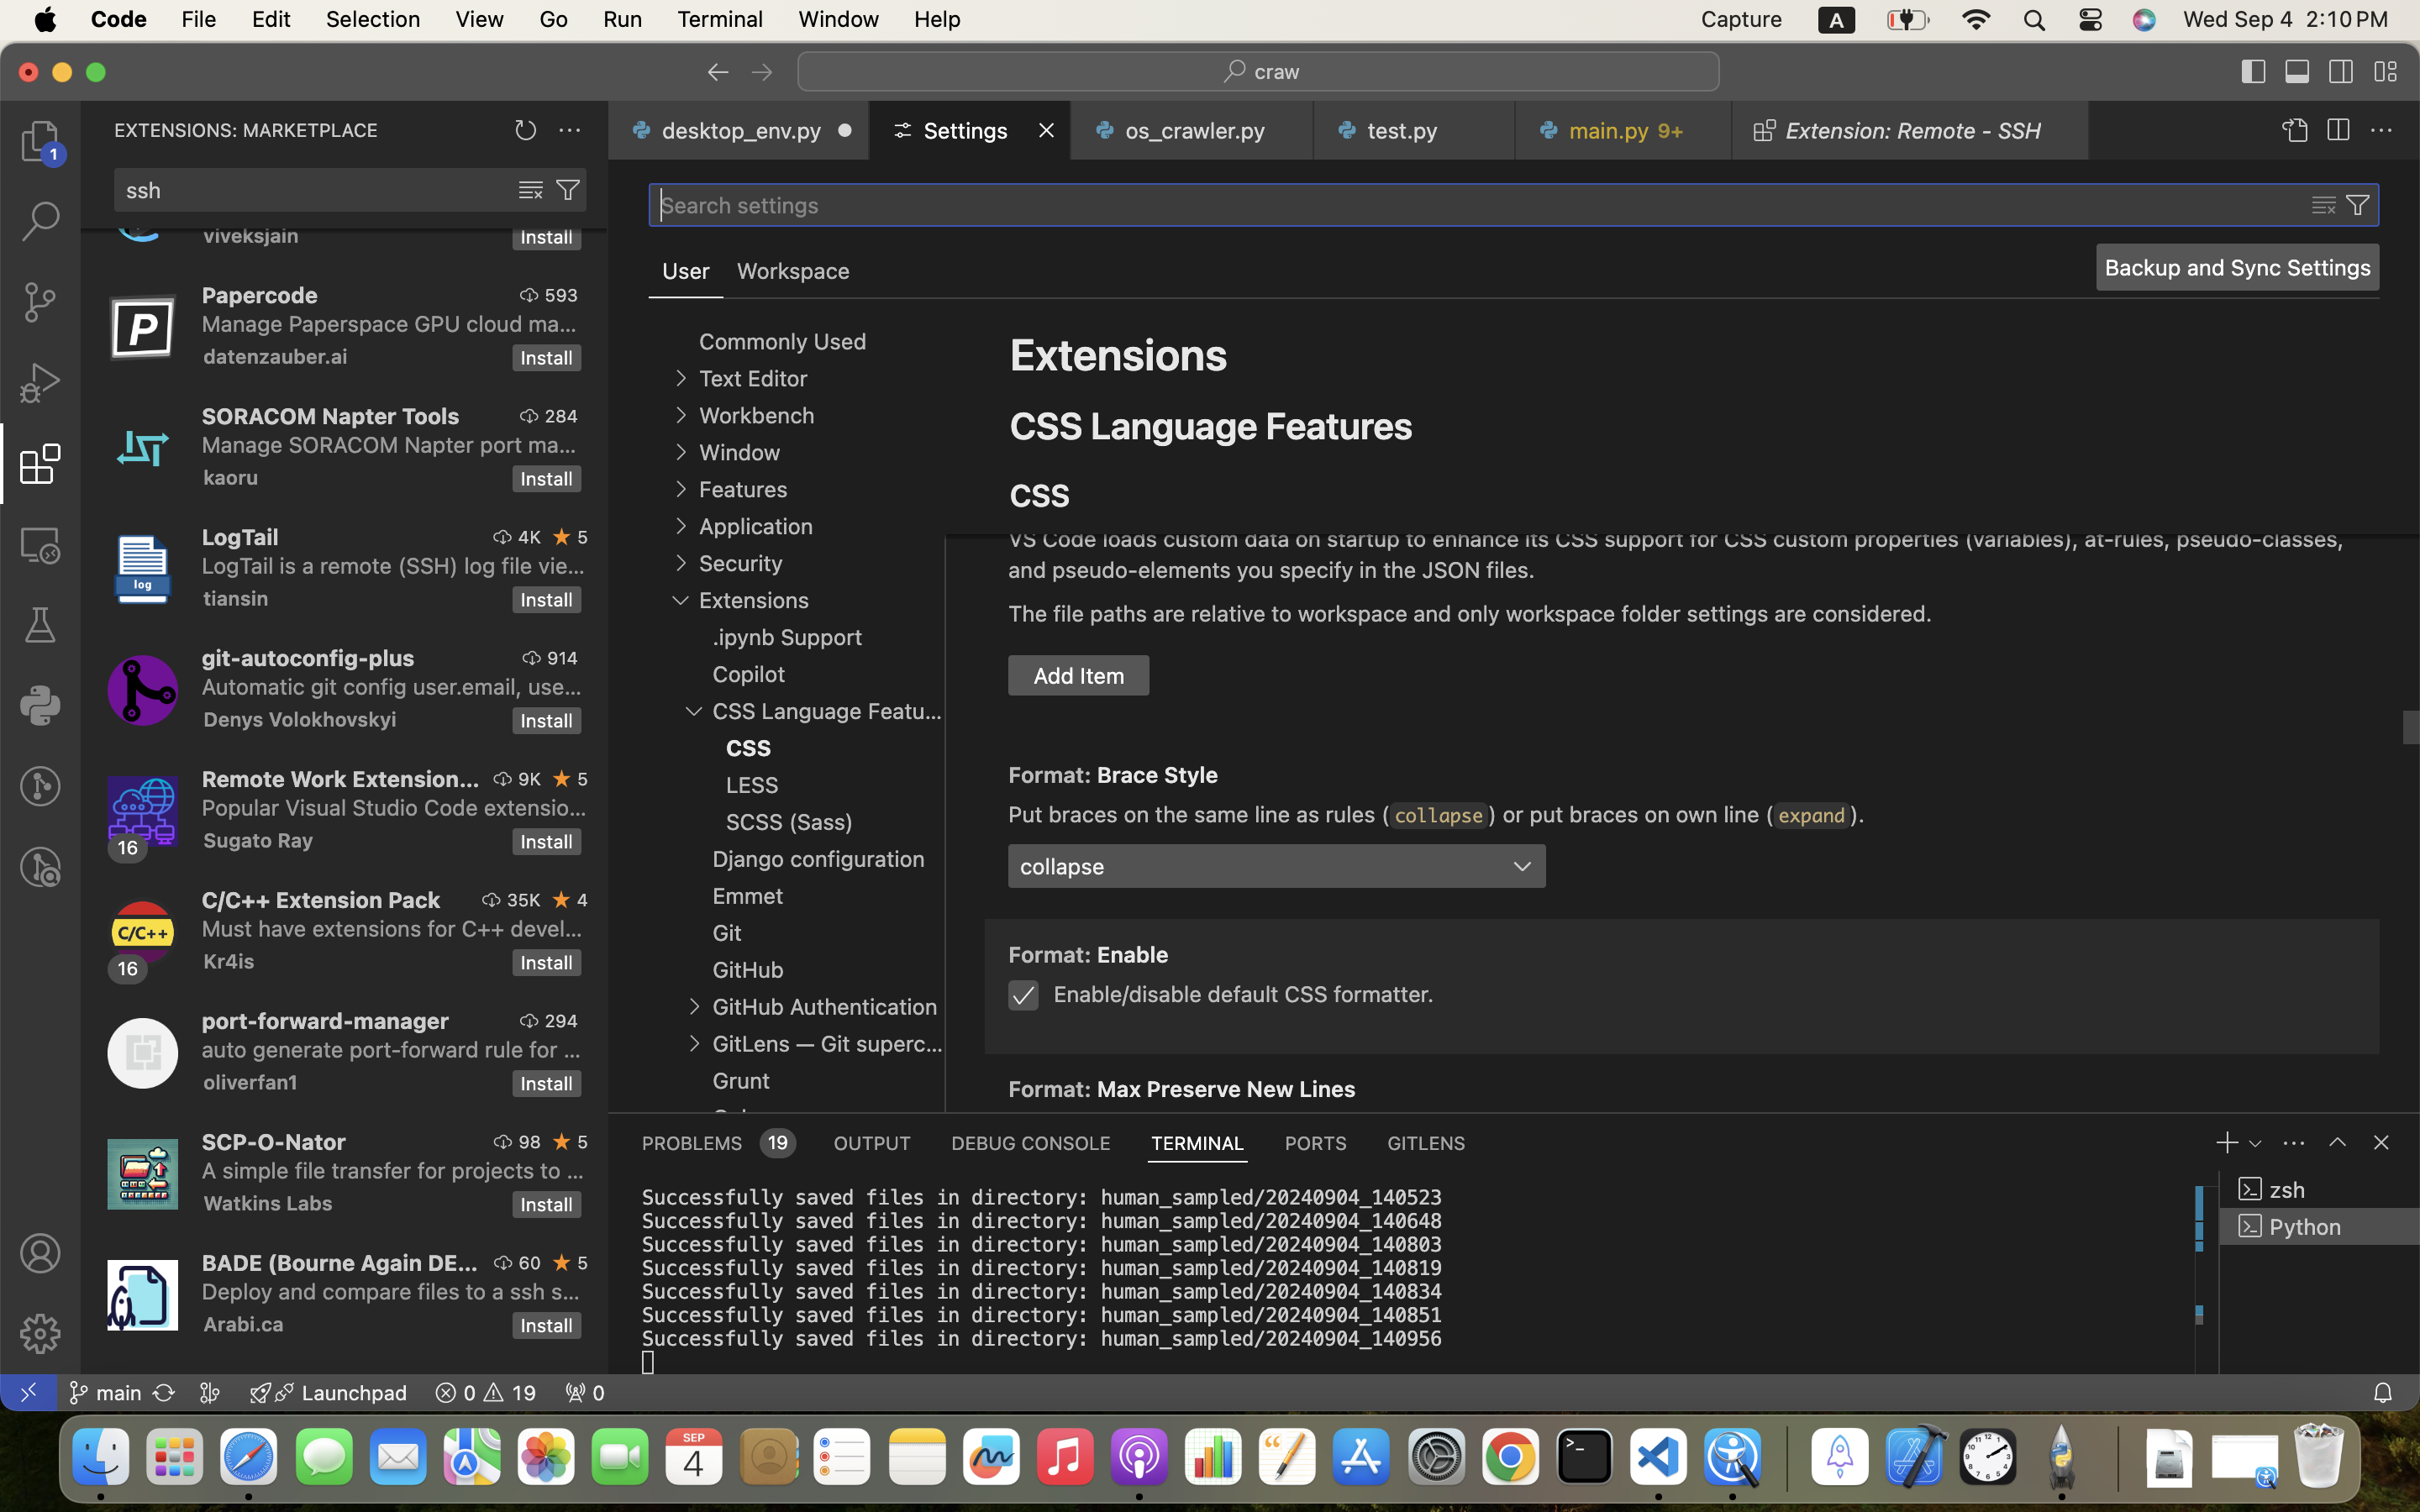 This screenshot has width=2420, height=1512. Describe the element at coordinates (40, 625) in the screenshot. I see `` at that location.